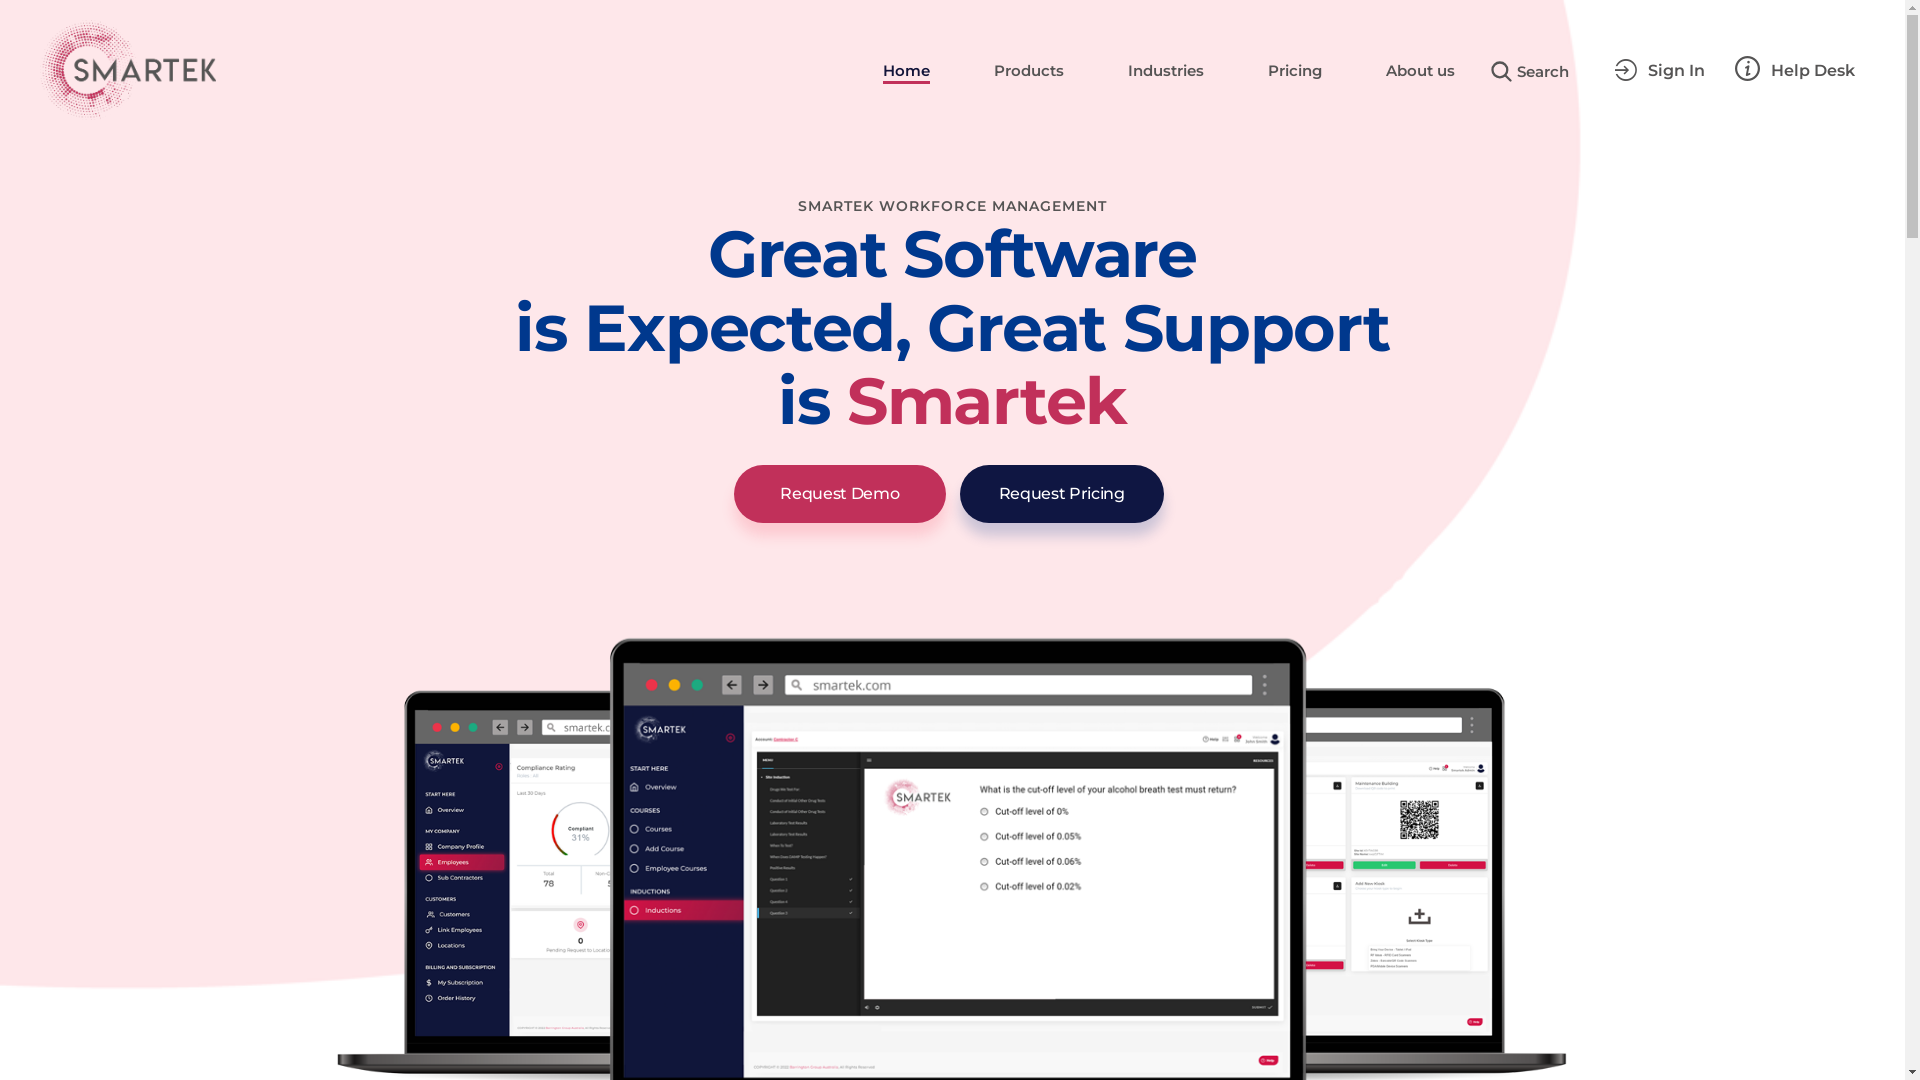 The image size is (1920, 1080). I want to click on Help Desk, so click(1795, 70).